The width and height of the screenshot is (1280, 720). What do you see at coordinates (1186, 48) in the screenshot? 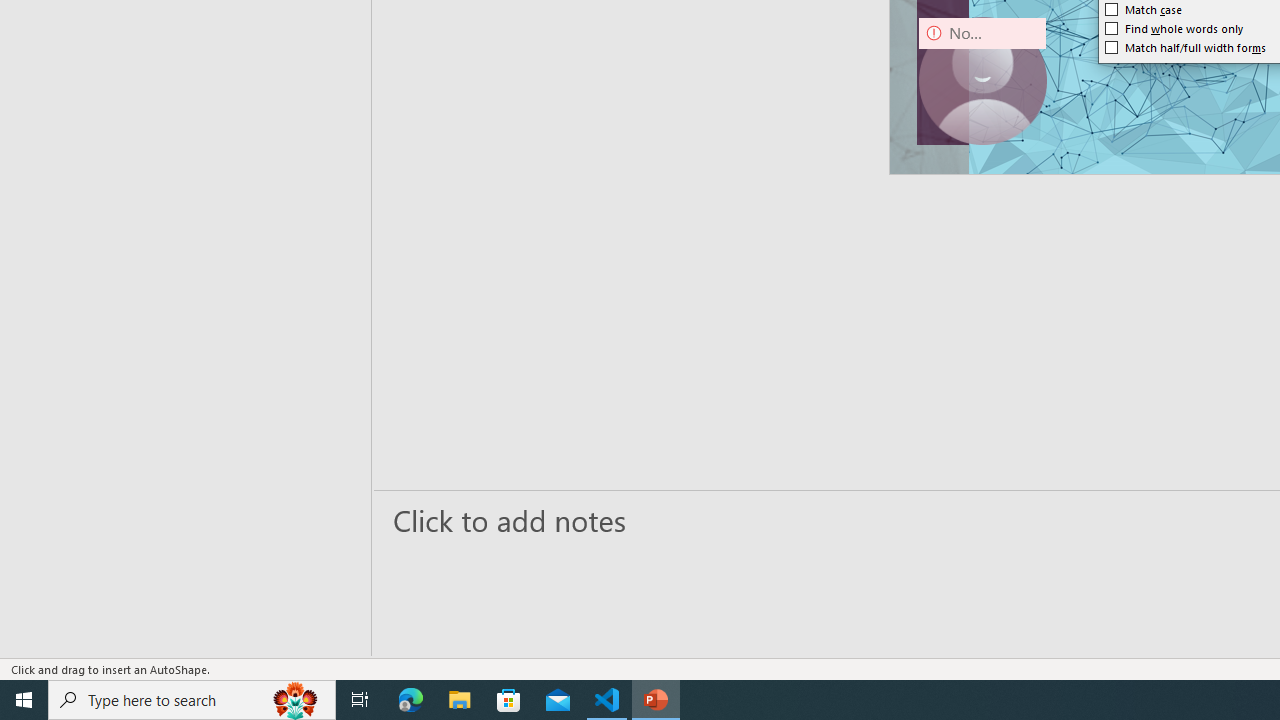
I see `Match half/full width forms` at bounding box center [1186, 48].